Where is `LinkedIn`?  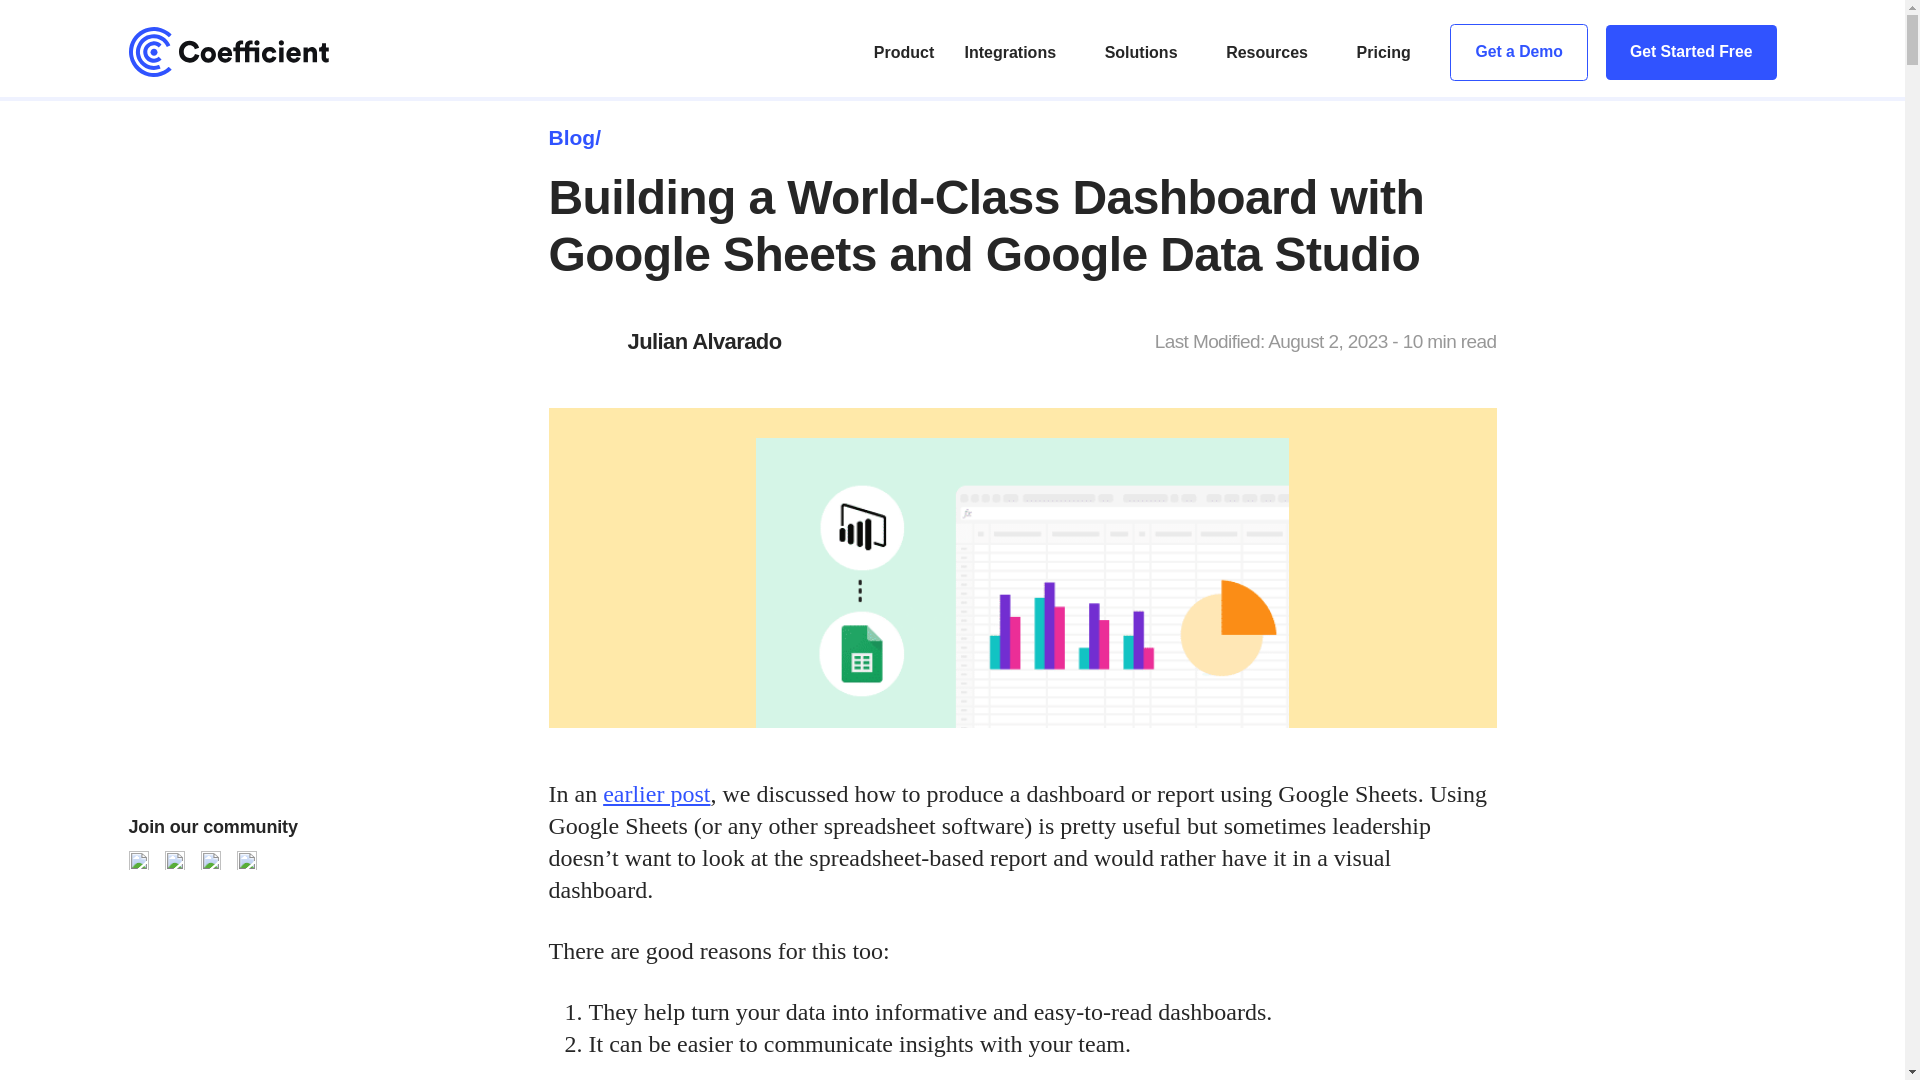
LinkedIn is located at coordinates (246, 860).